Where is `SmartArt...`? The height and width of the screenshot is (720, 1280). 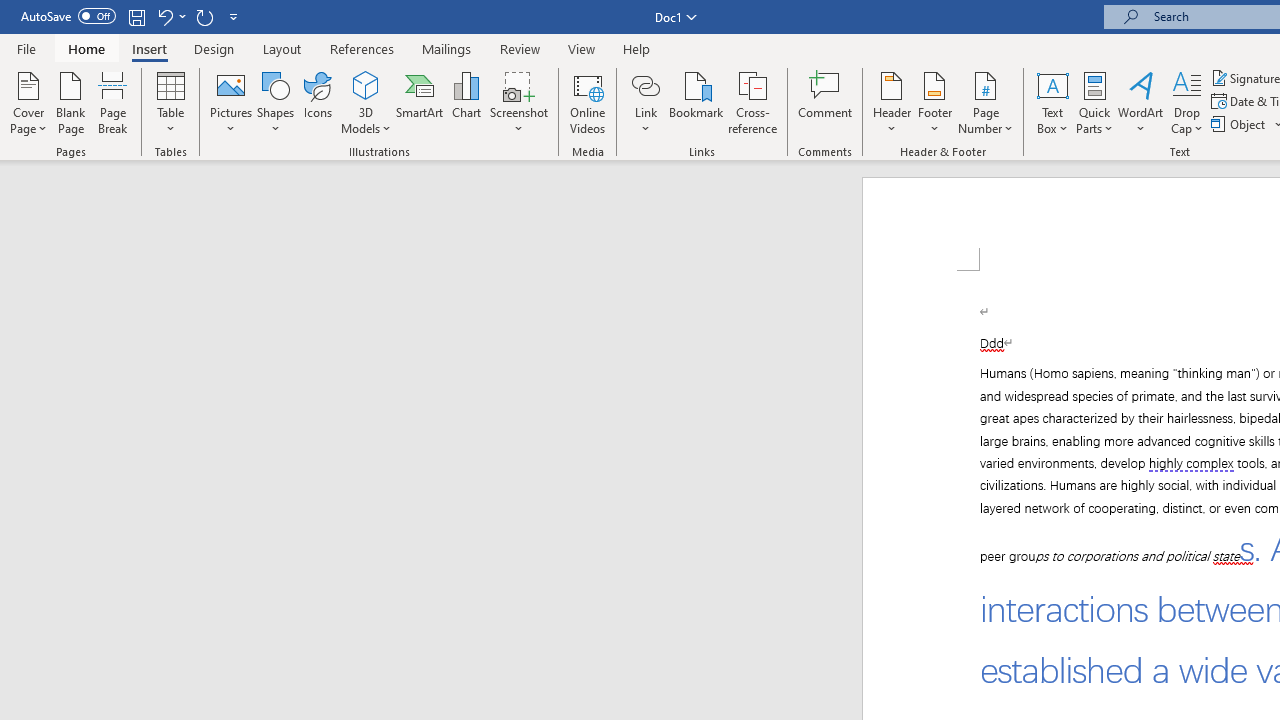 SmartArt... is located at coordinates (420, 102).